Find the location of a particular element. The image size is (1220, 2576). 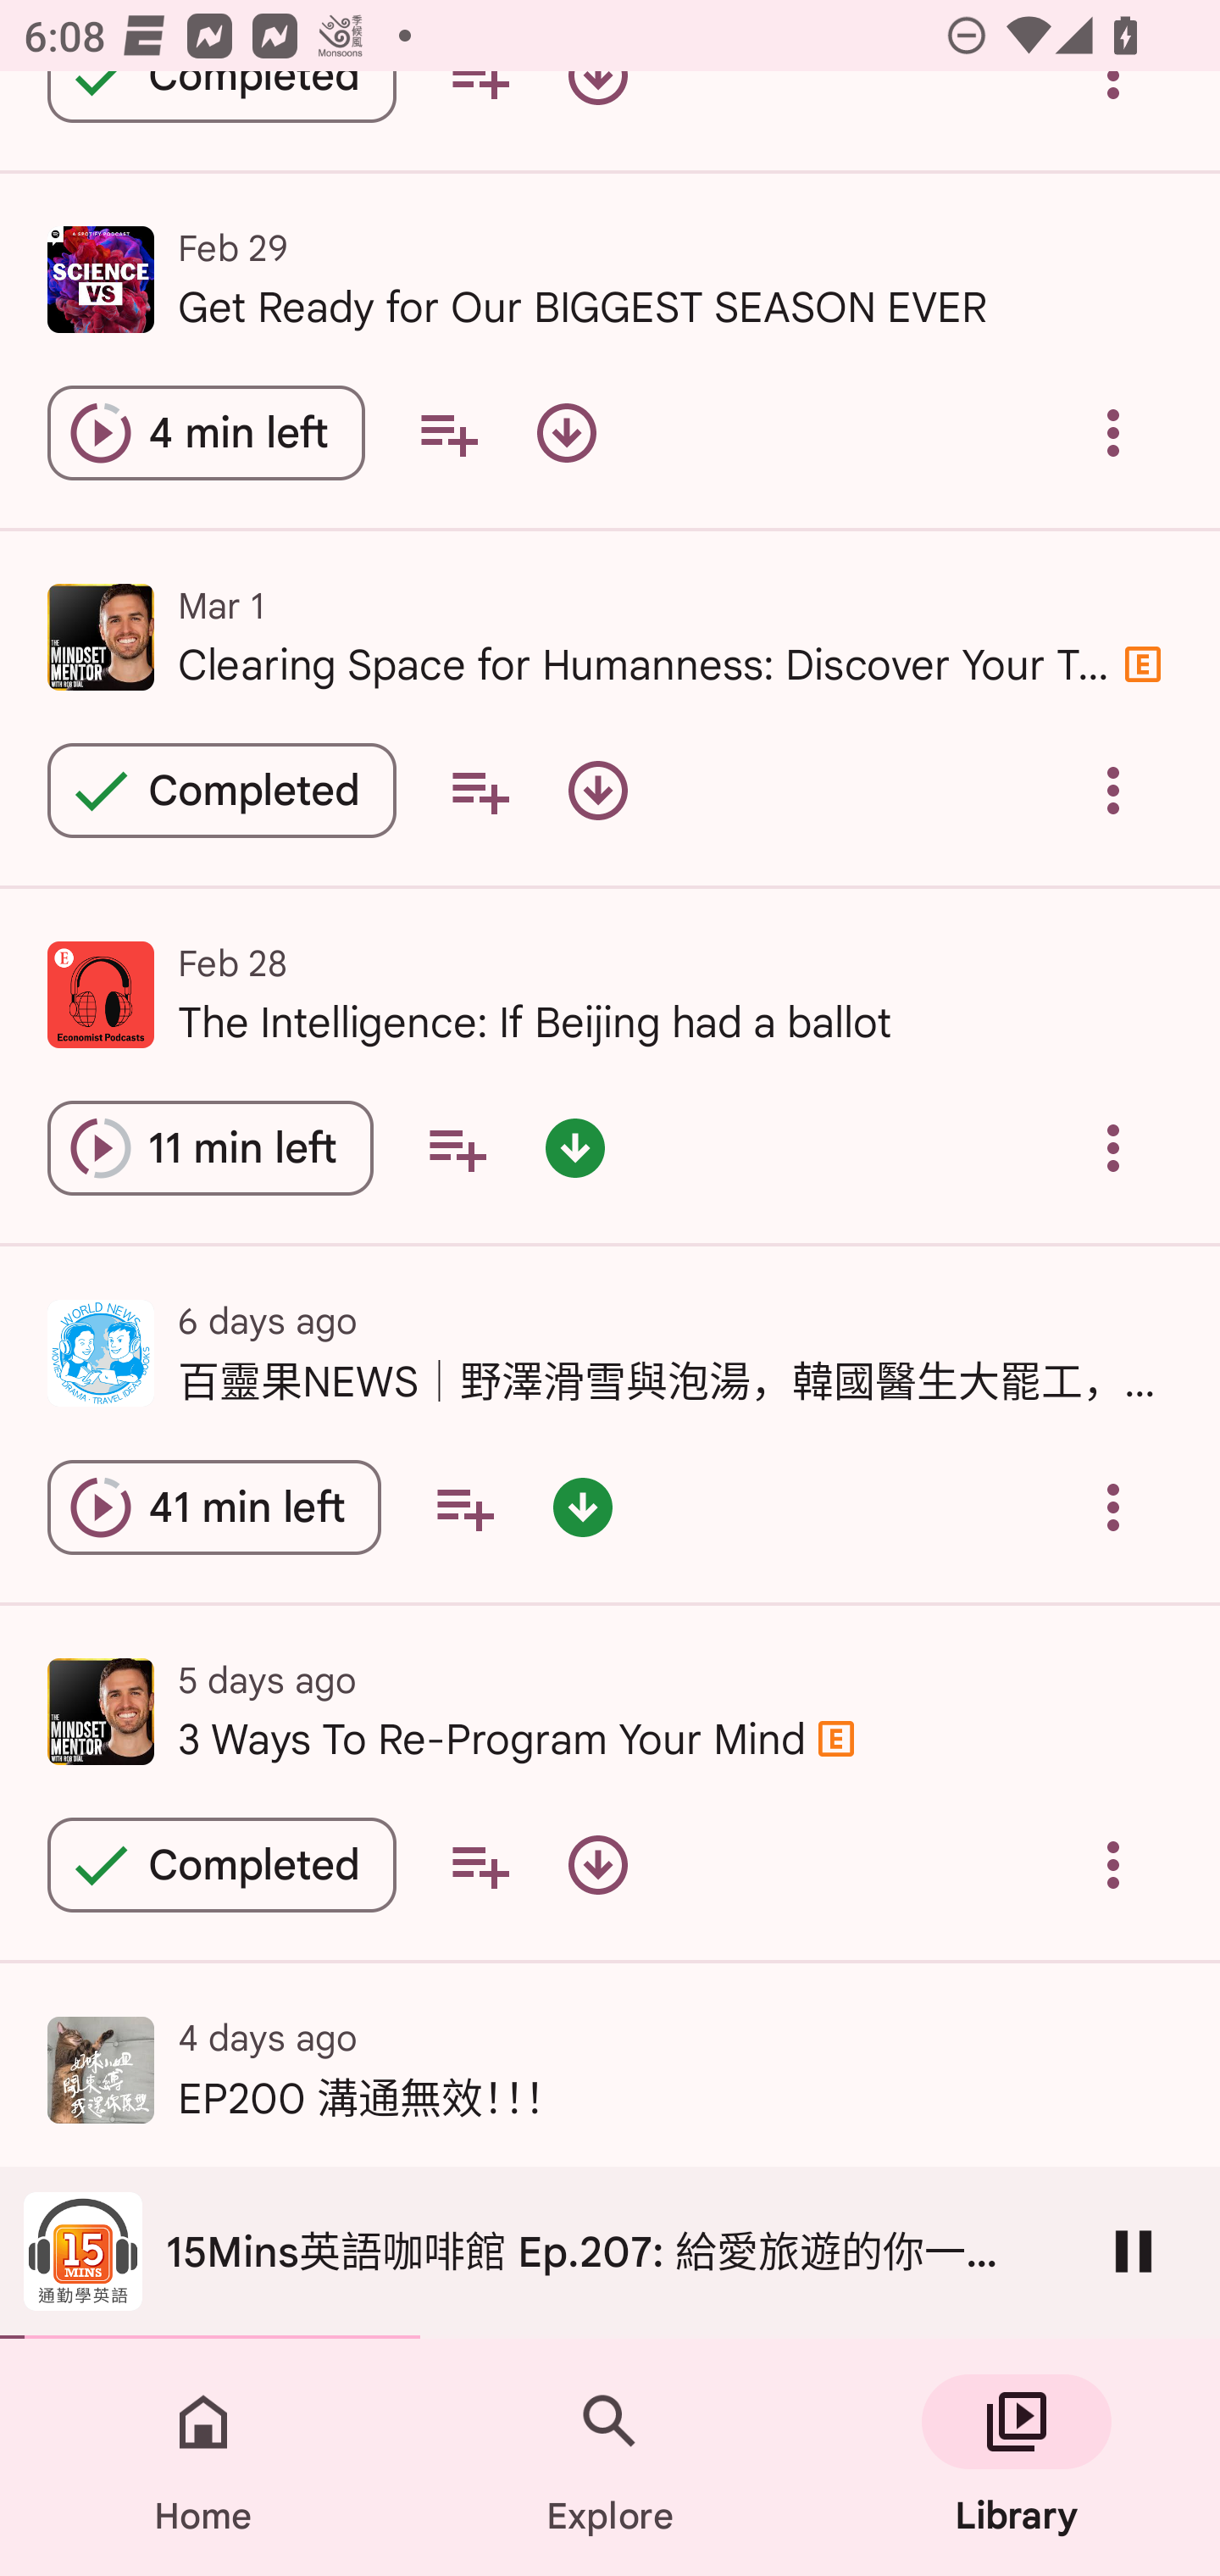

Download episode is located at coordinates (566, 432).